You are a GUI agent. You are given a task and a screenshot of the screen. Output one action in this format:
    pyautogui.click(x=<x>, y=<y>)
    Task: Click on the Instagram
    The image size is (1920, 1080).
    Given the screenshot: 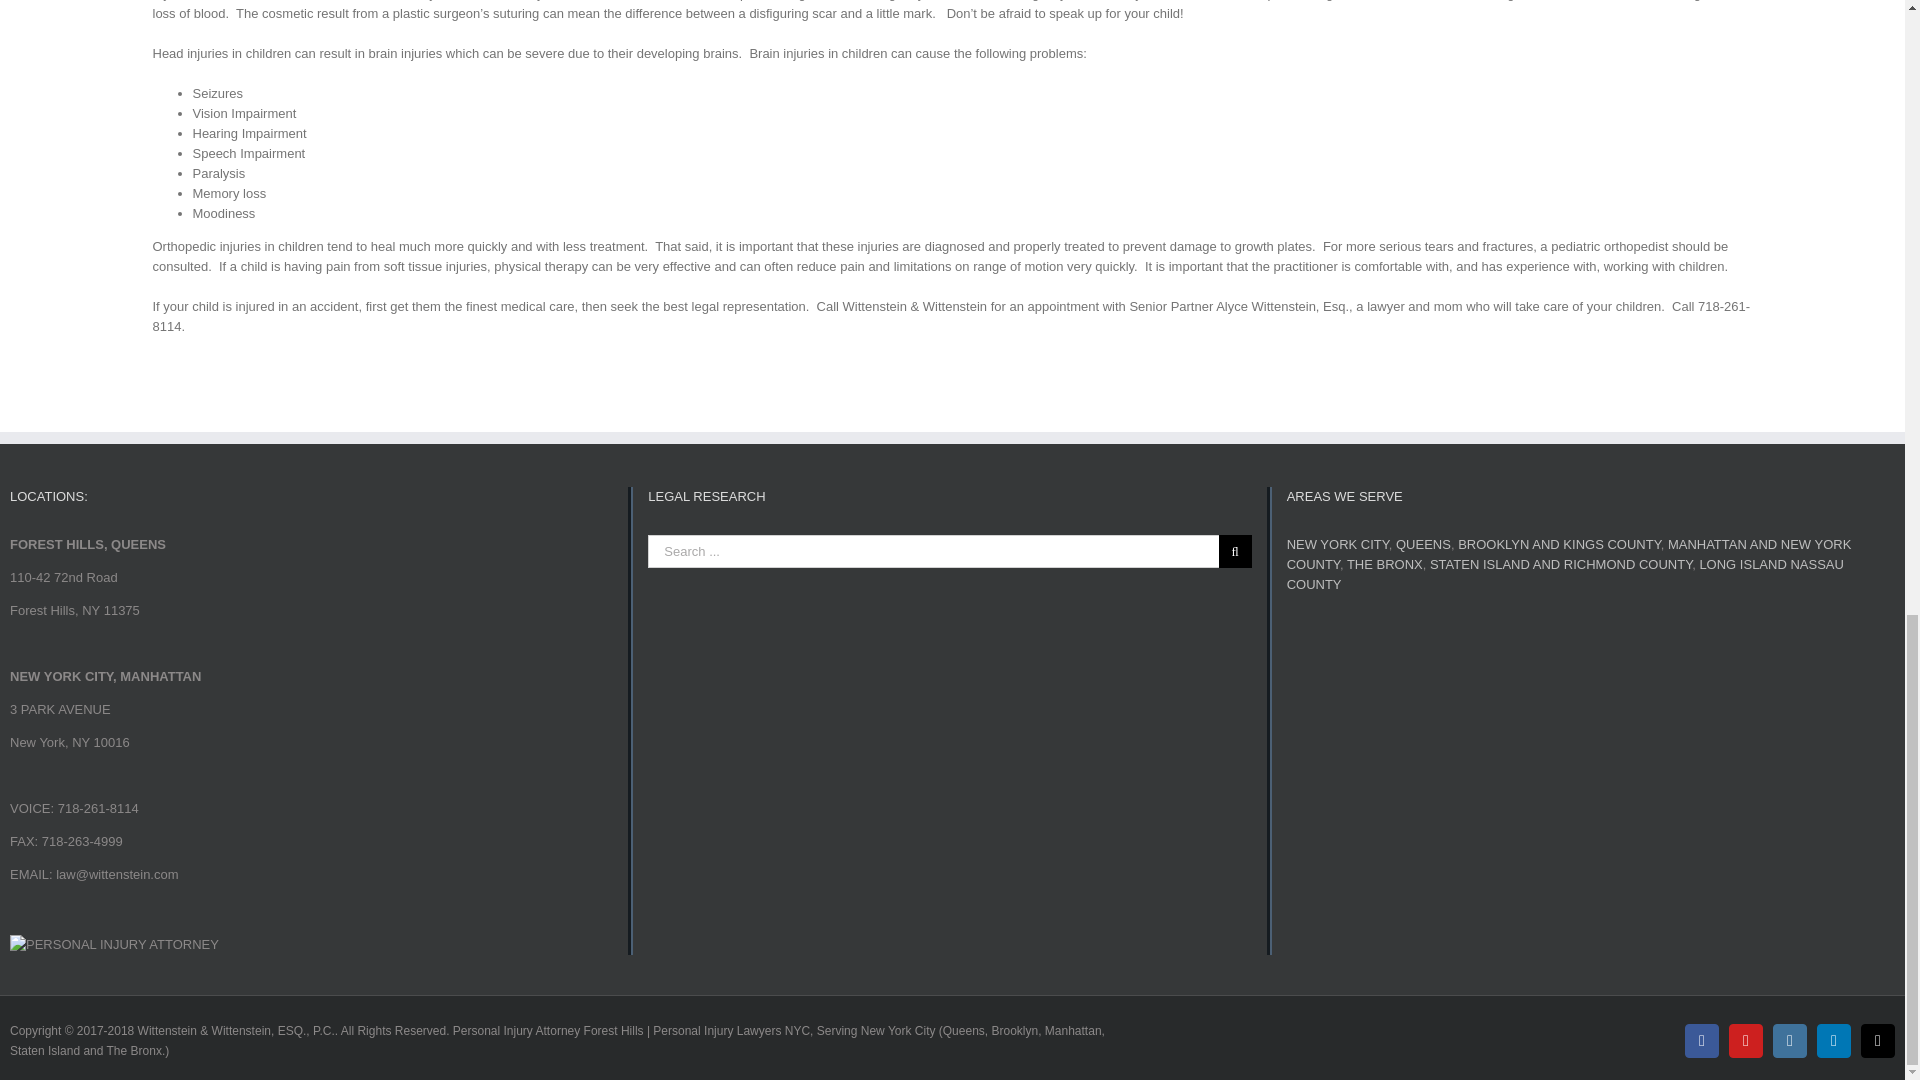 What is the action you would take?
    pyautogui.click(x=1789, y=1040)
    